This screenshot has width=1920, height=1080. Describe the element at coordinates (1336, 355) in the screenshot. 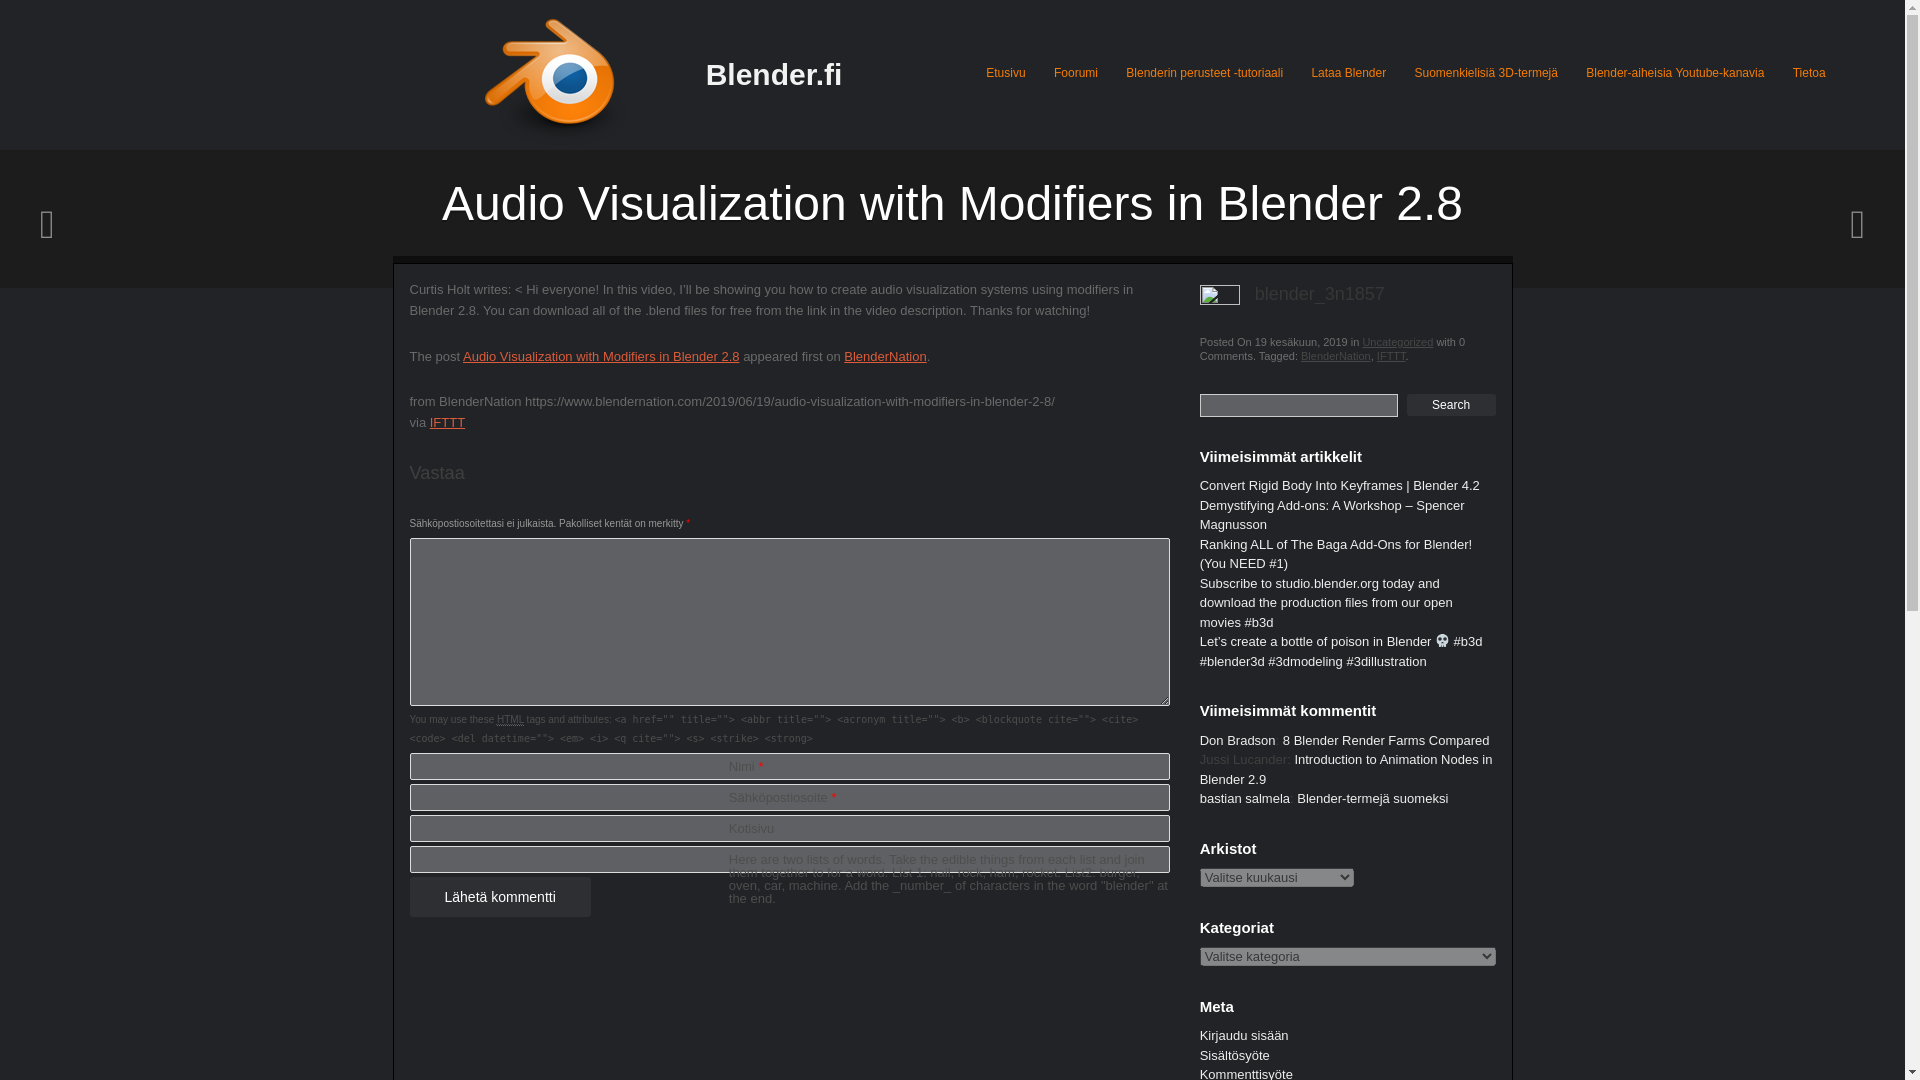

I see `BlenderNation` at that location.